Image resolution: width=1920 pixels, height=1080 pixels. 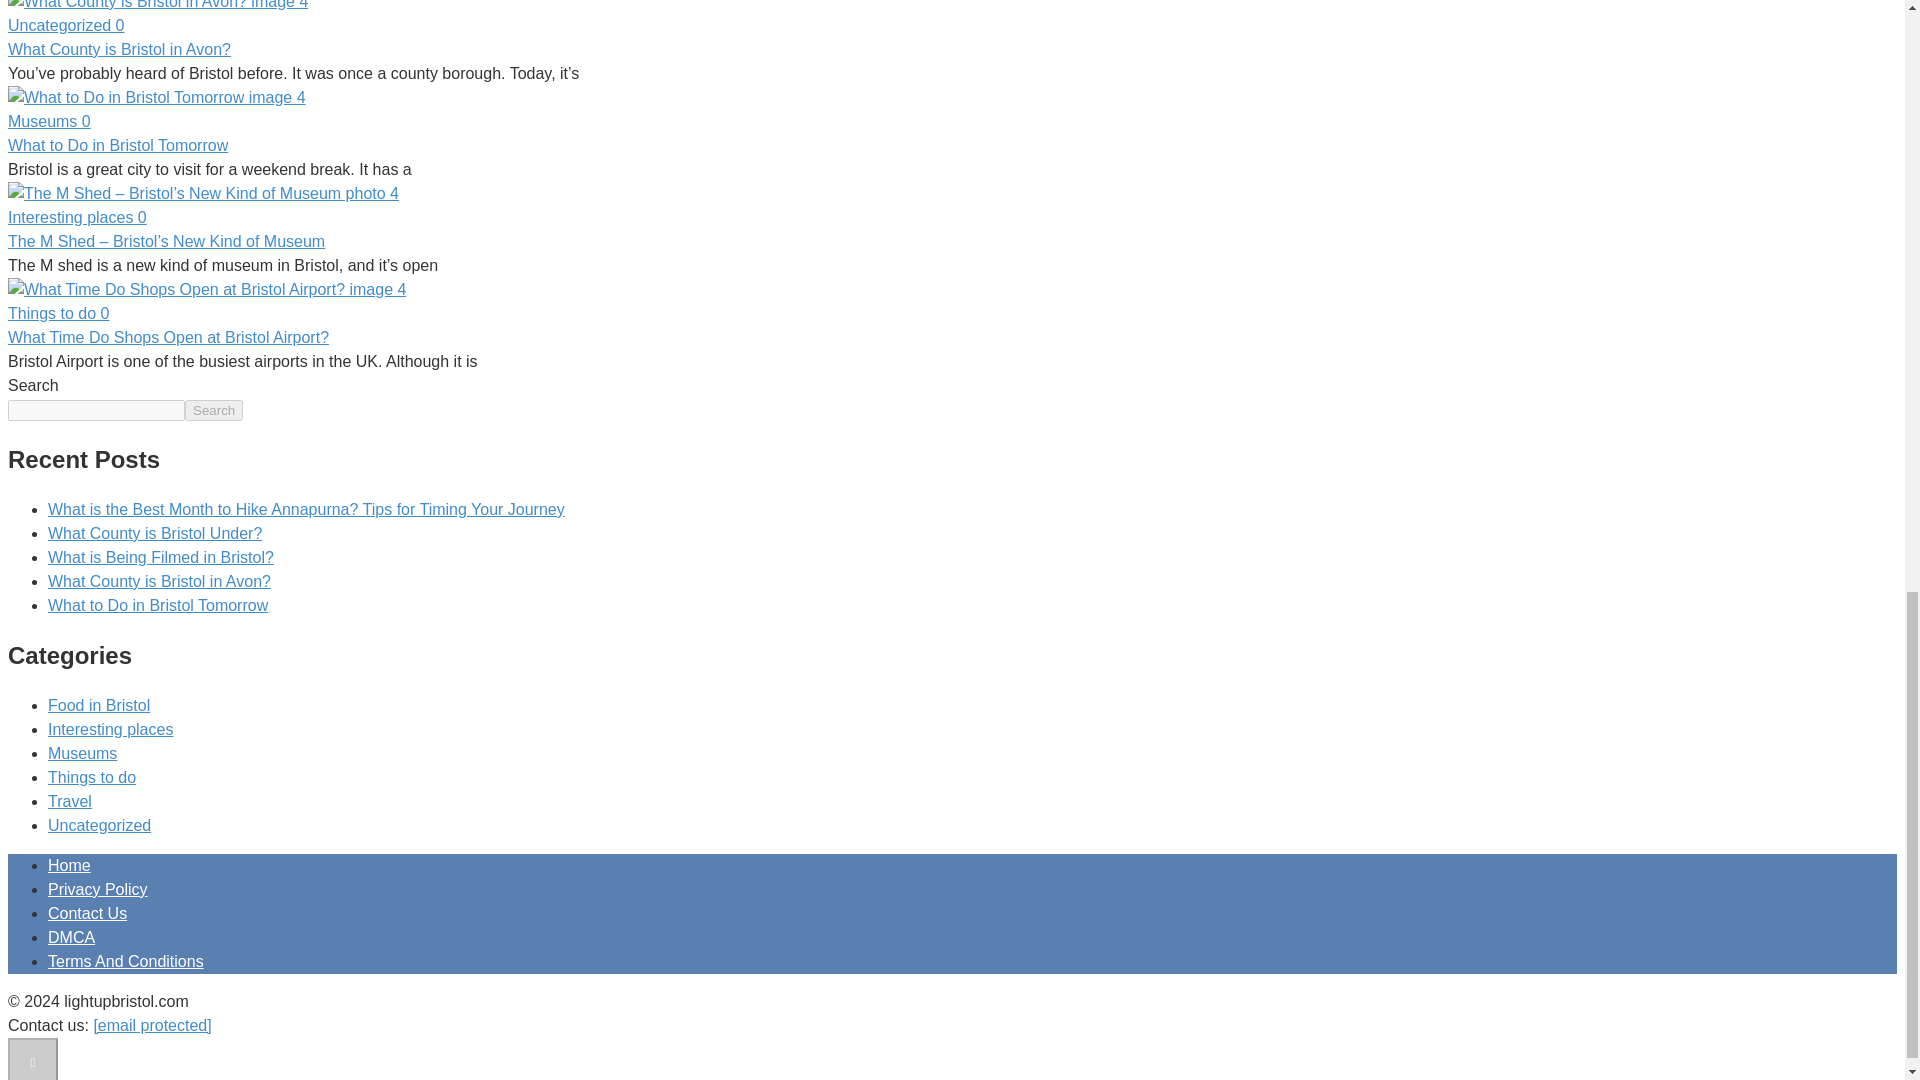 I want to click on What Time Do Shops Open at Bristol Airport?, so click(x=168, y=337).